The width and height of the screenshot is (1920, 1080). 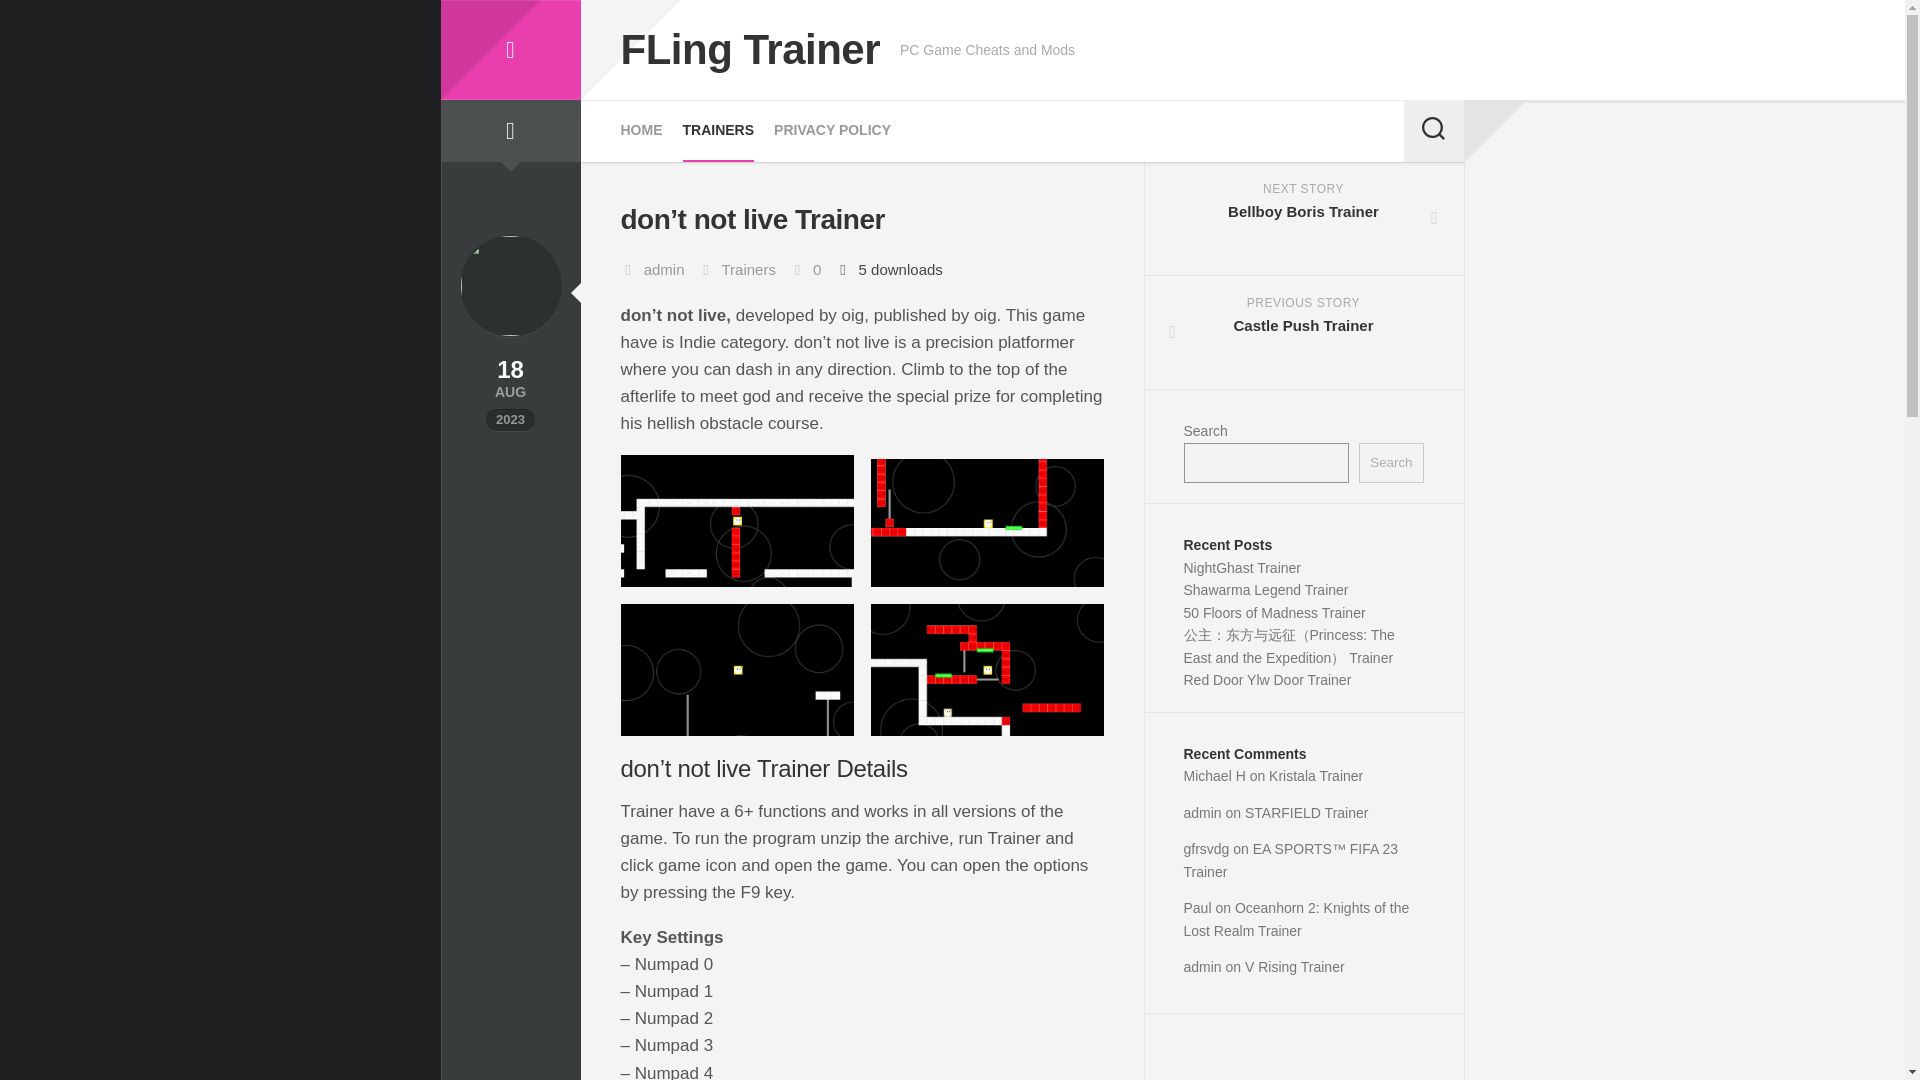 I want to click on Red Door Ylw Door Trainer, so click(x=1316, y=776).